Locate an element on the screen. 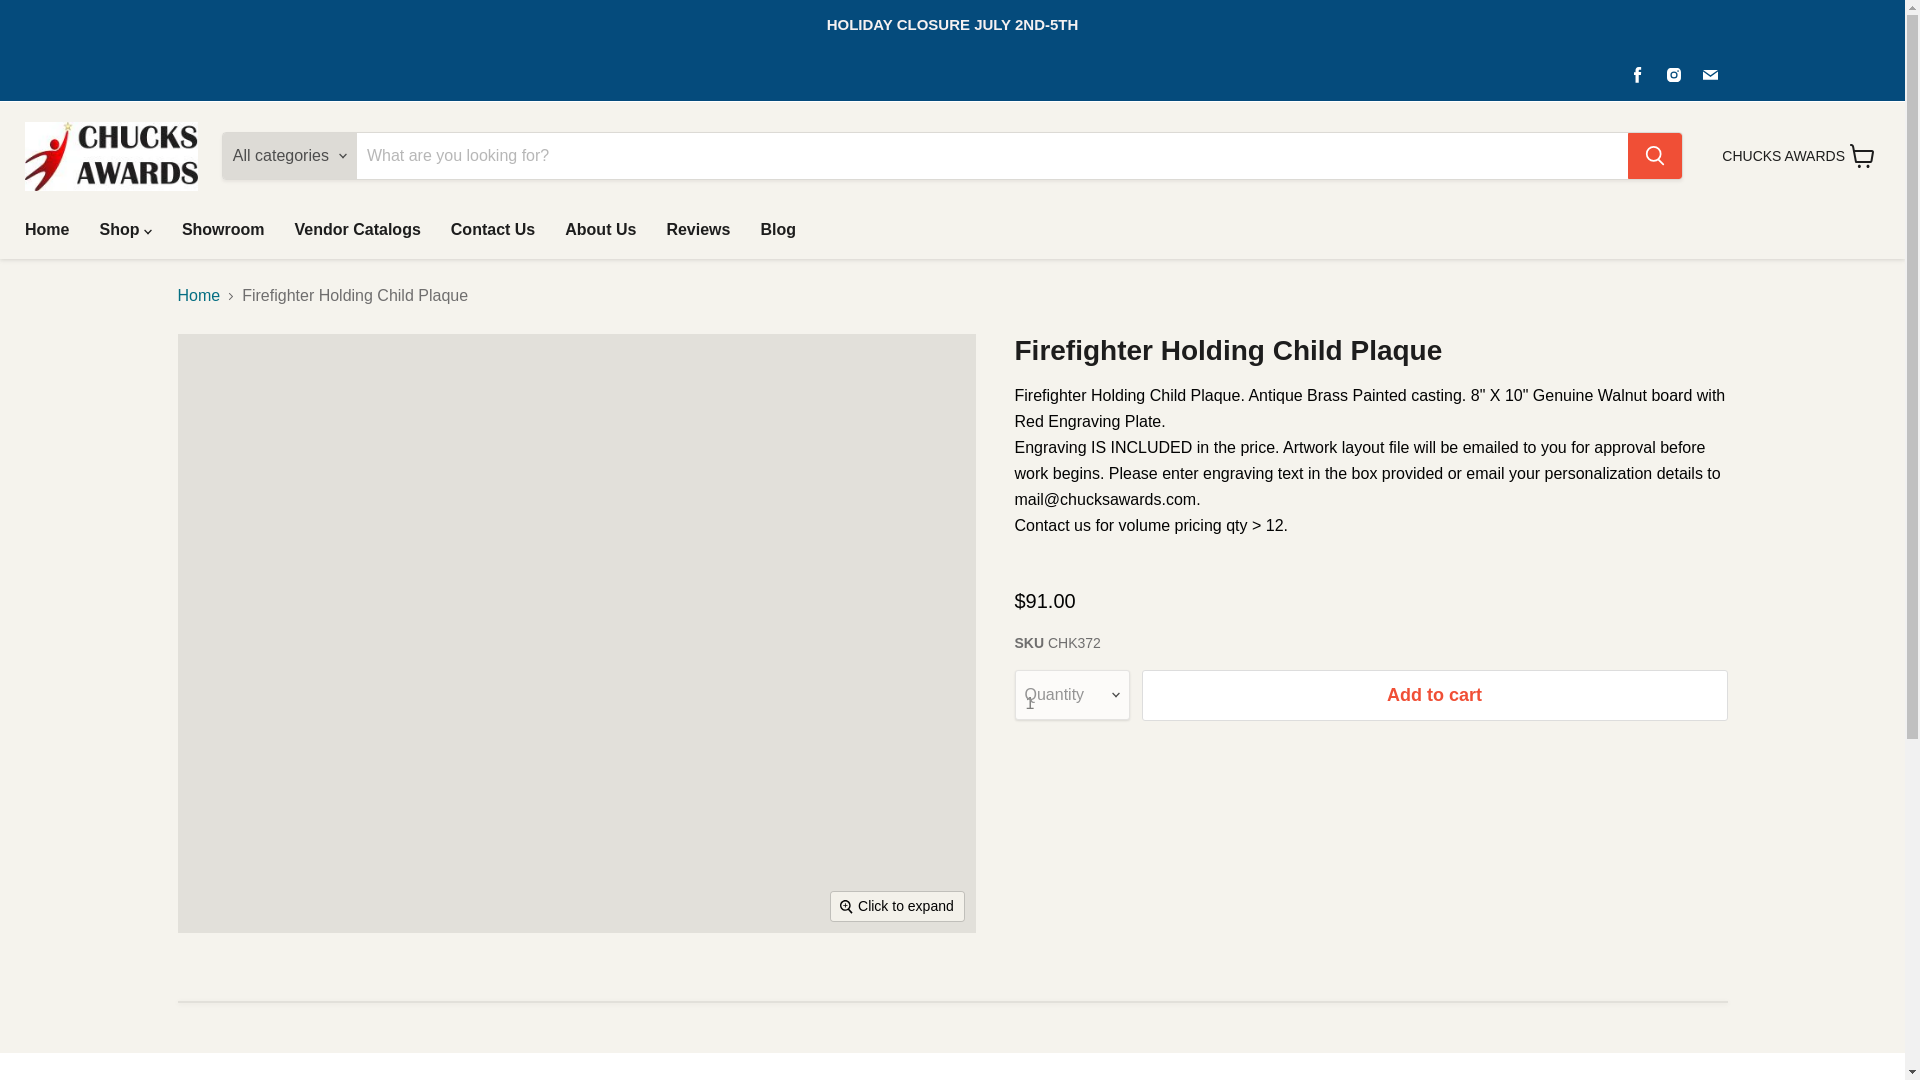  View cart is located at coordinates (1862, 156).